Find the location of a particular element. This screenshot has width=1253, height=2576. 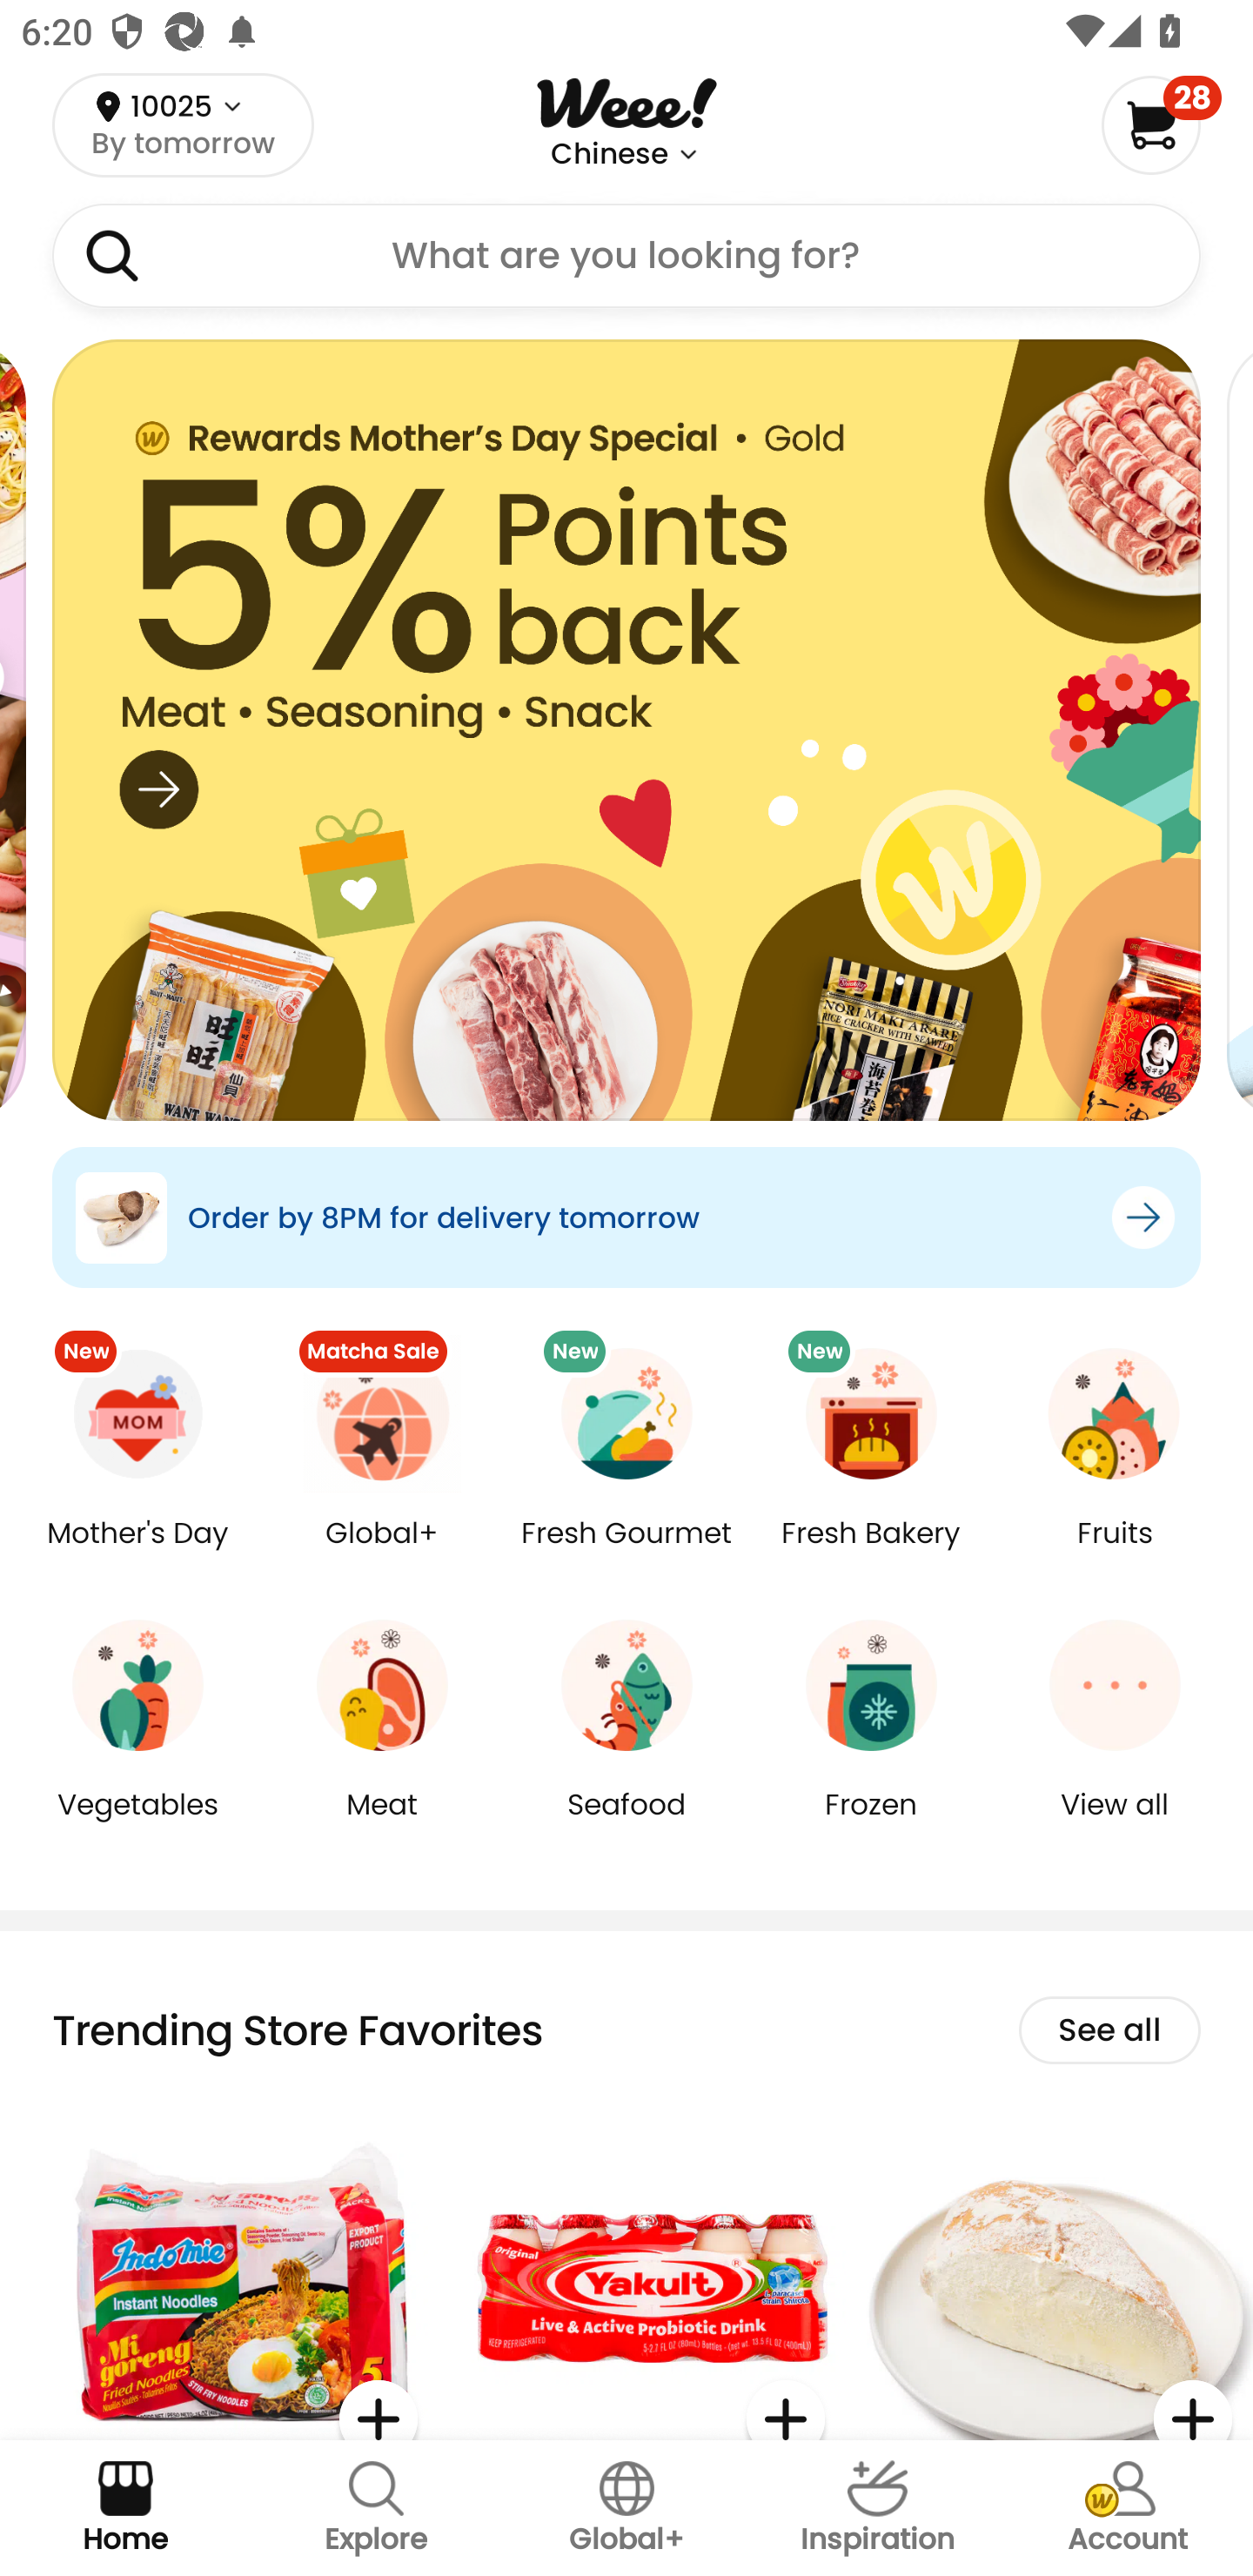

Mother's Day is located at coordinates (137, 1554).